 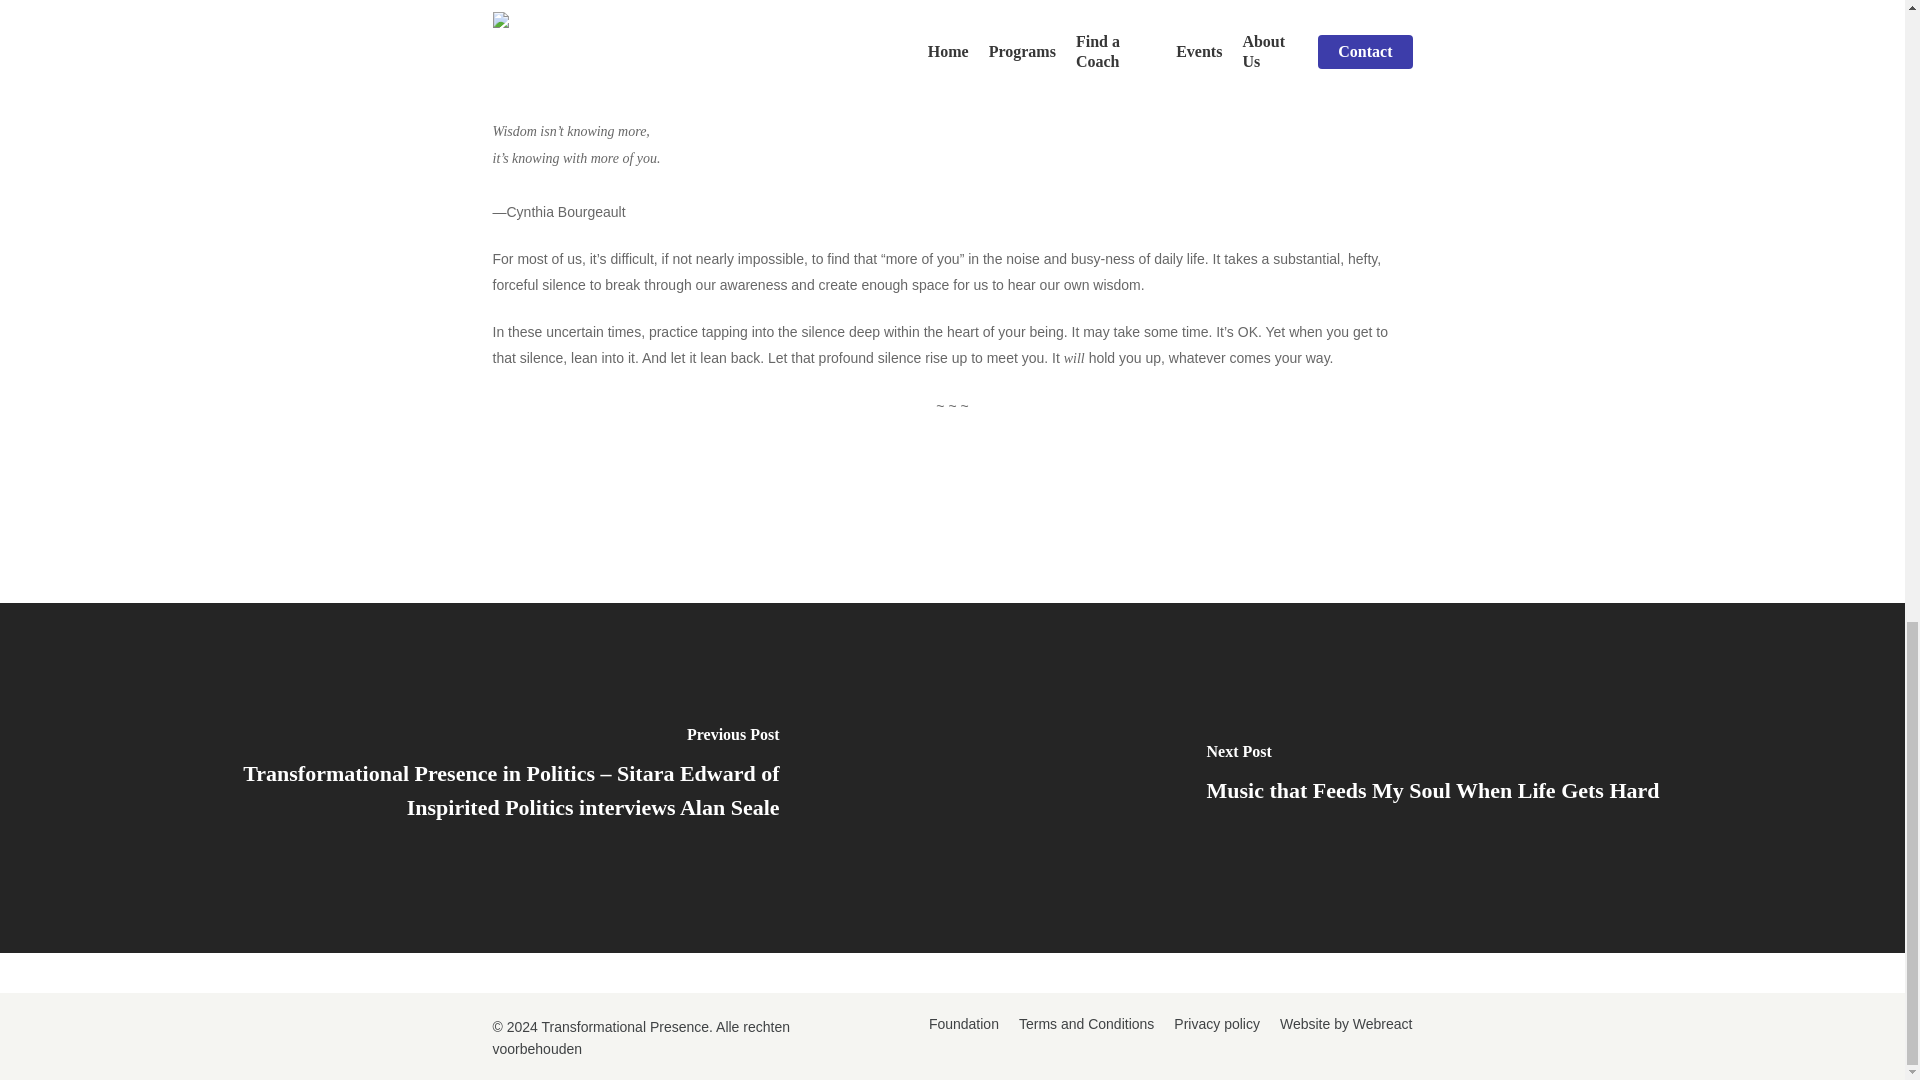 What do you see at coordinates (1346, 1024) in the screenshot?
I see `Website by Webreact` at bounding box center [1346, 1024].